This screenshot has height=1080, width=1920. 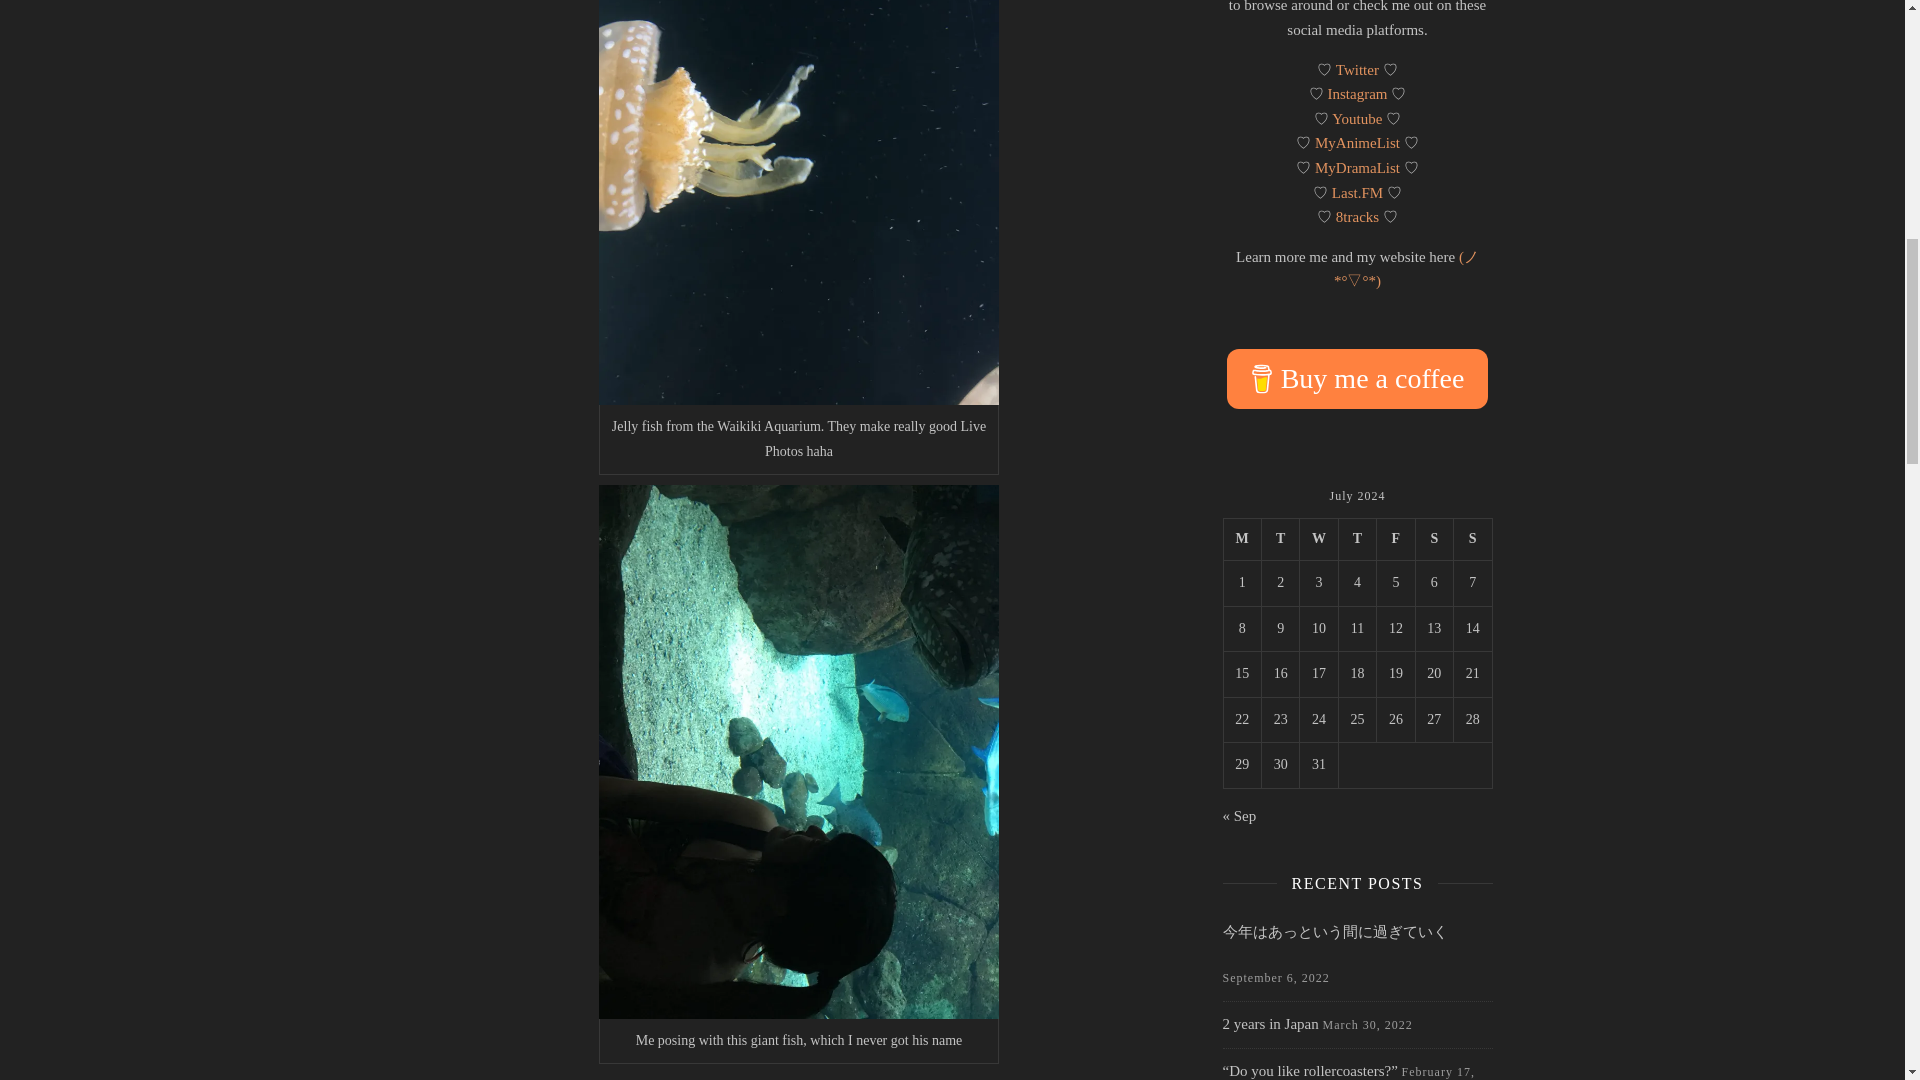 I want to click on Friday, so click(x=1396, y=540).